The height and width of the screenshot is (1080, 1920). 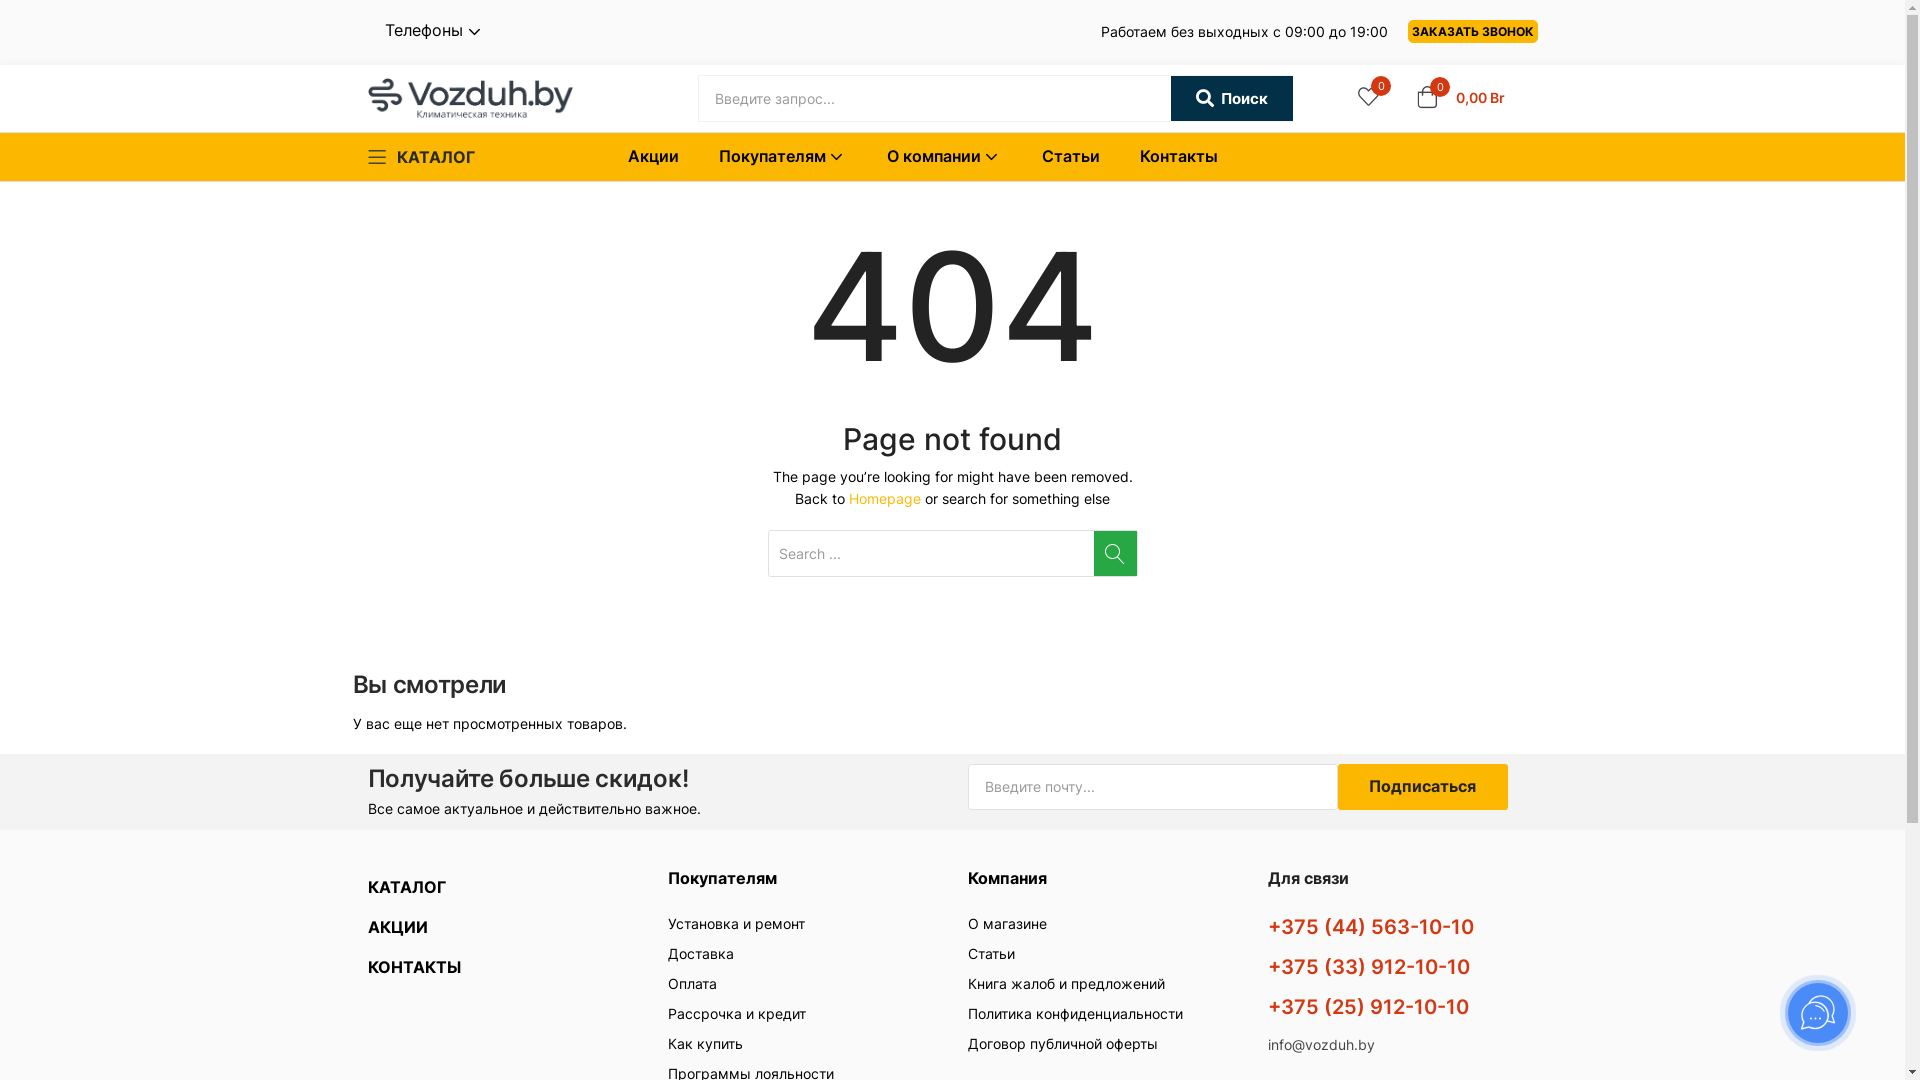 What do you see at coordinates (1368, 98) in the screenshot?
I see `0` at bounding box center [1368, 98].